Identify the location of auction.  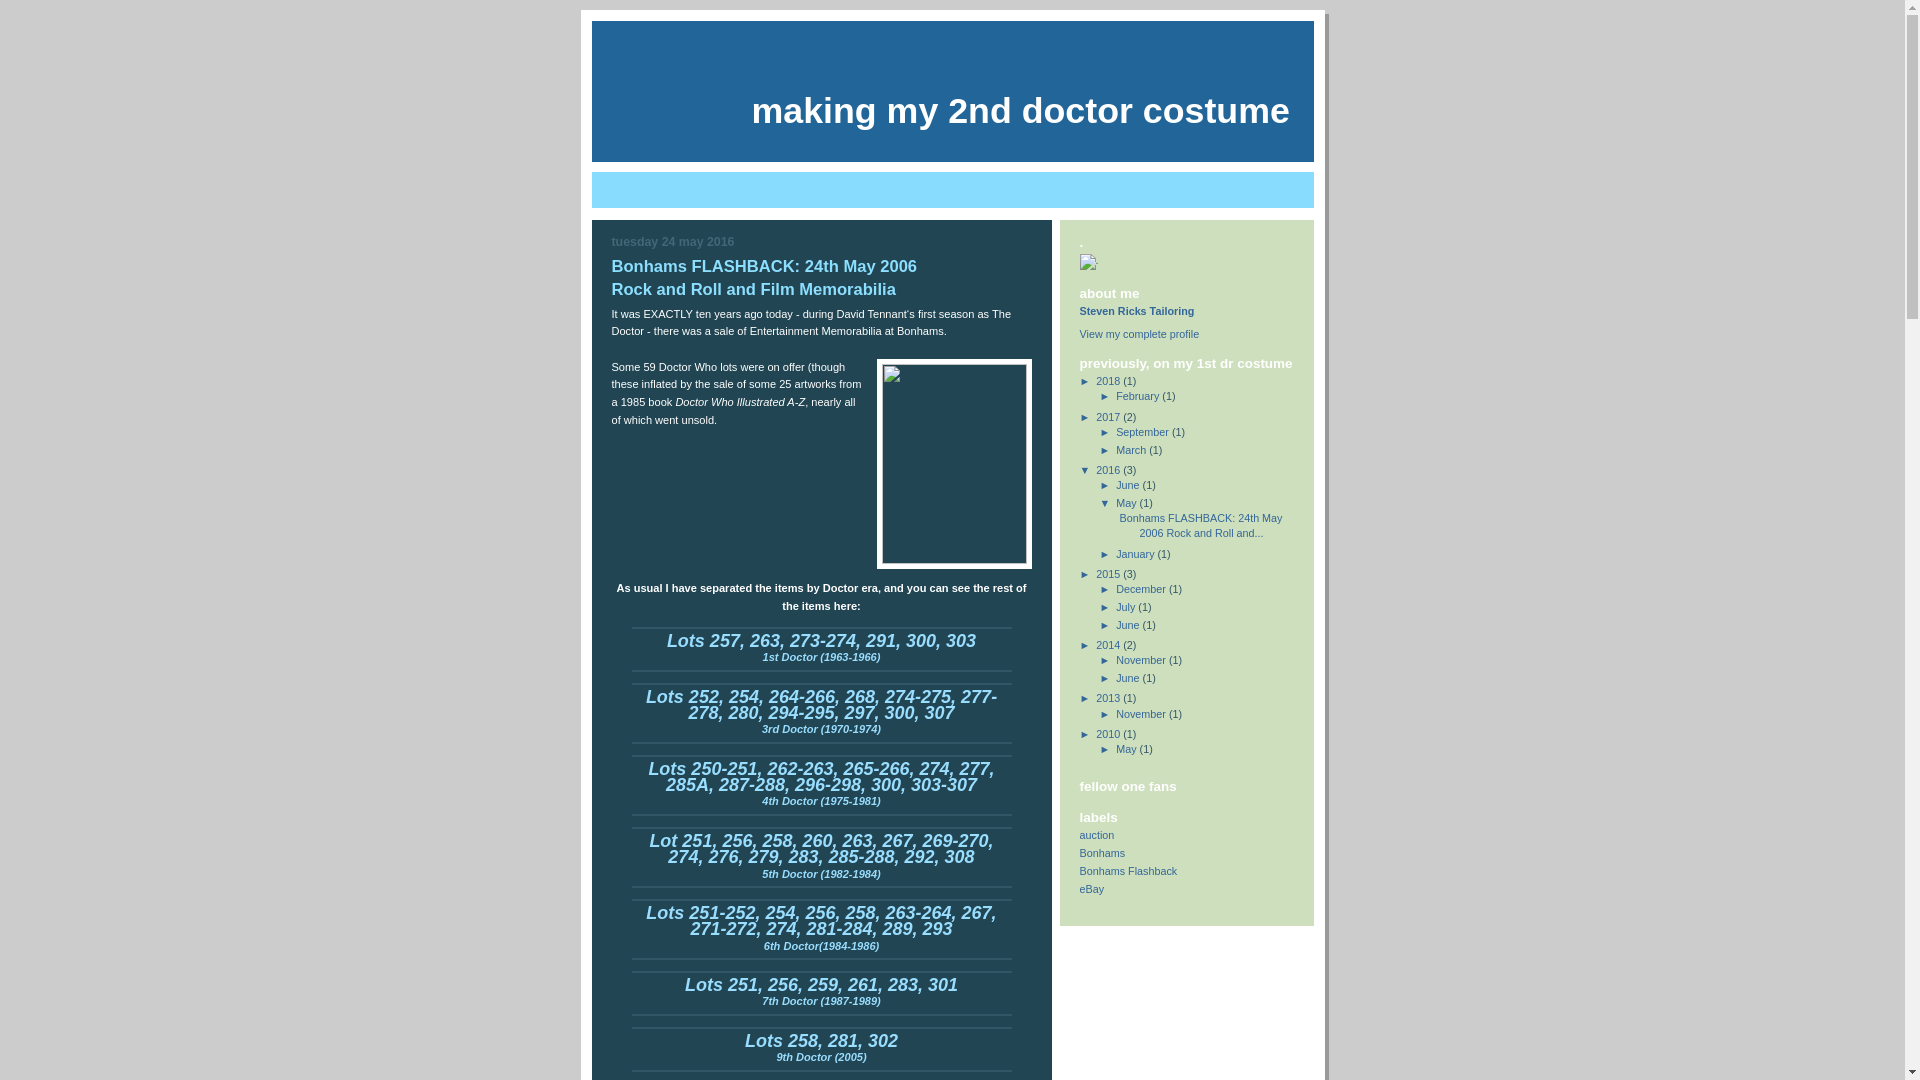
(1098, 835).